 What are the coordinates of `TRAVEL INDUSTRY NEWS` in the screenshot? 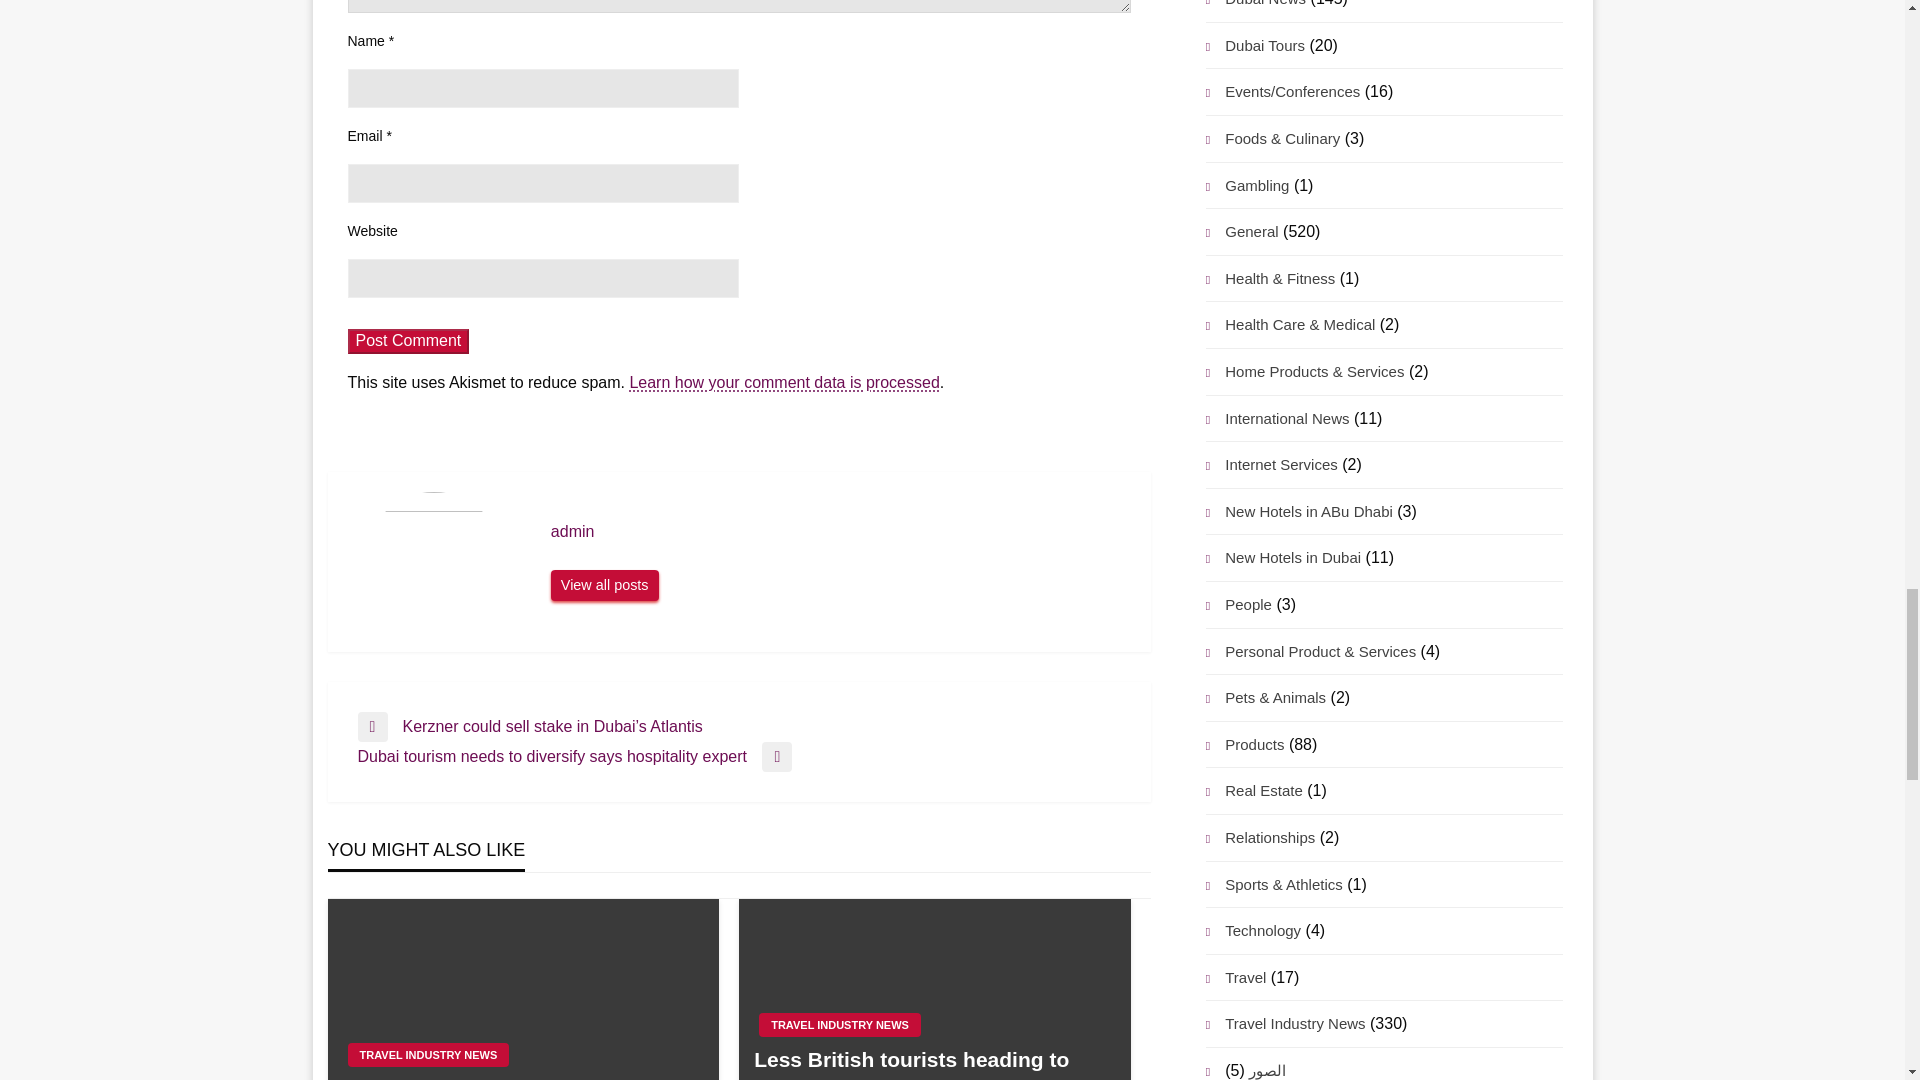 It's located at (428, 1055).